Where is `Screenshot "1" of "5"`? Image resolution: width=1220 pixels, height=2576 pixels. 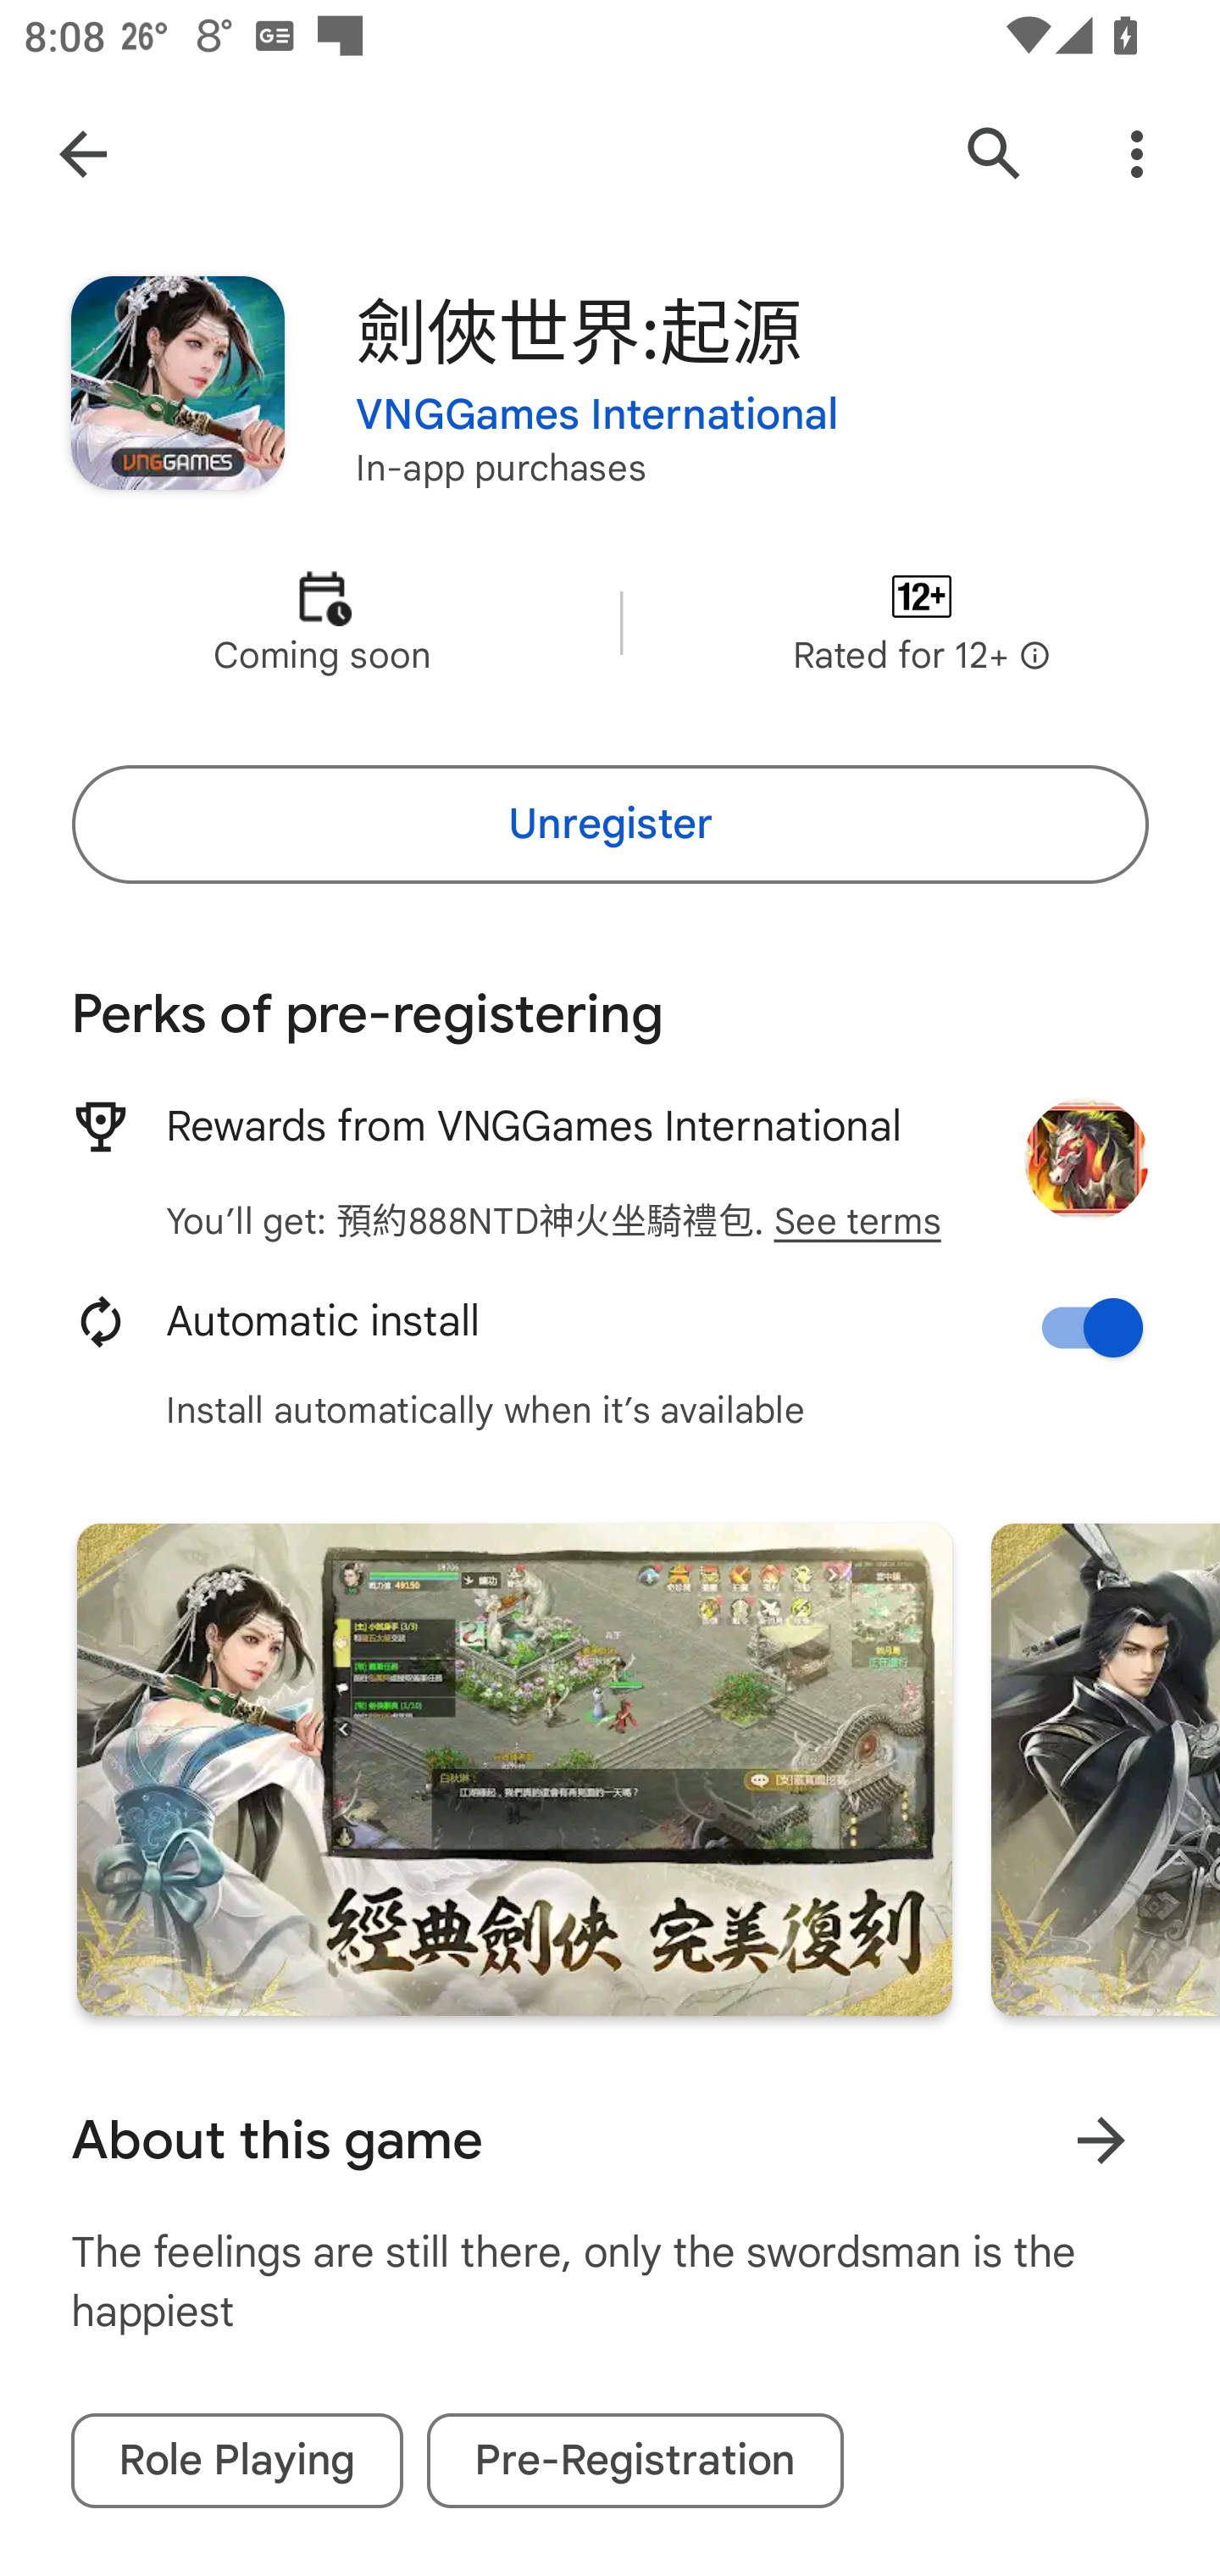 Screenshot "1" of "5" is located at coordinates (514, 1769).